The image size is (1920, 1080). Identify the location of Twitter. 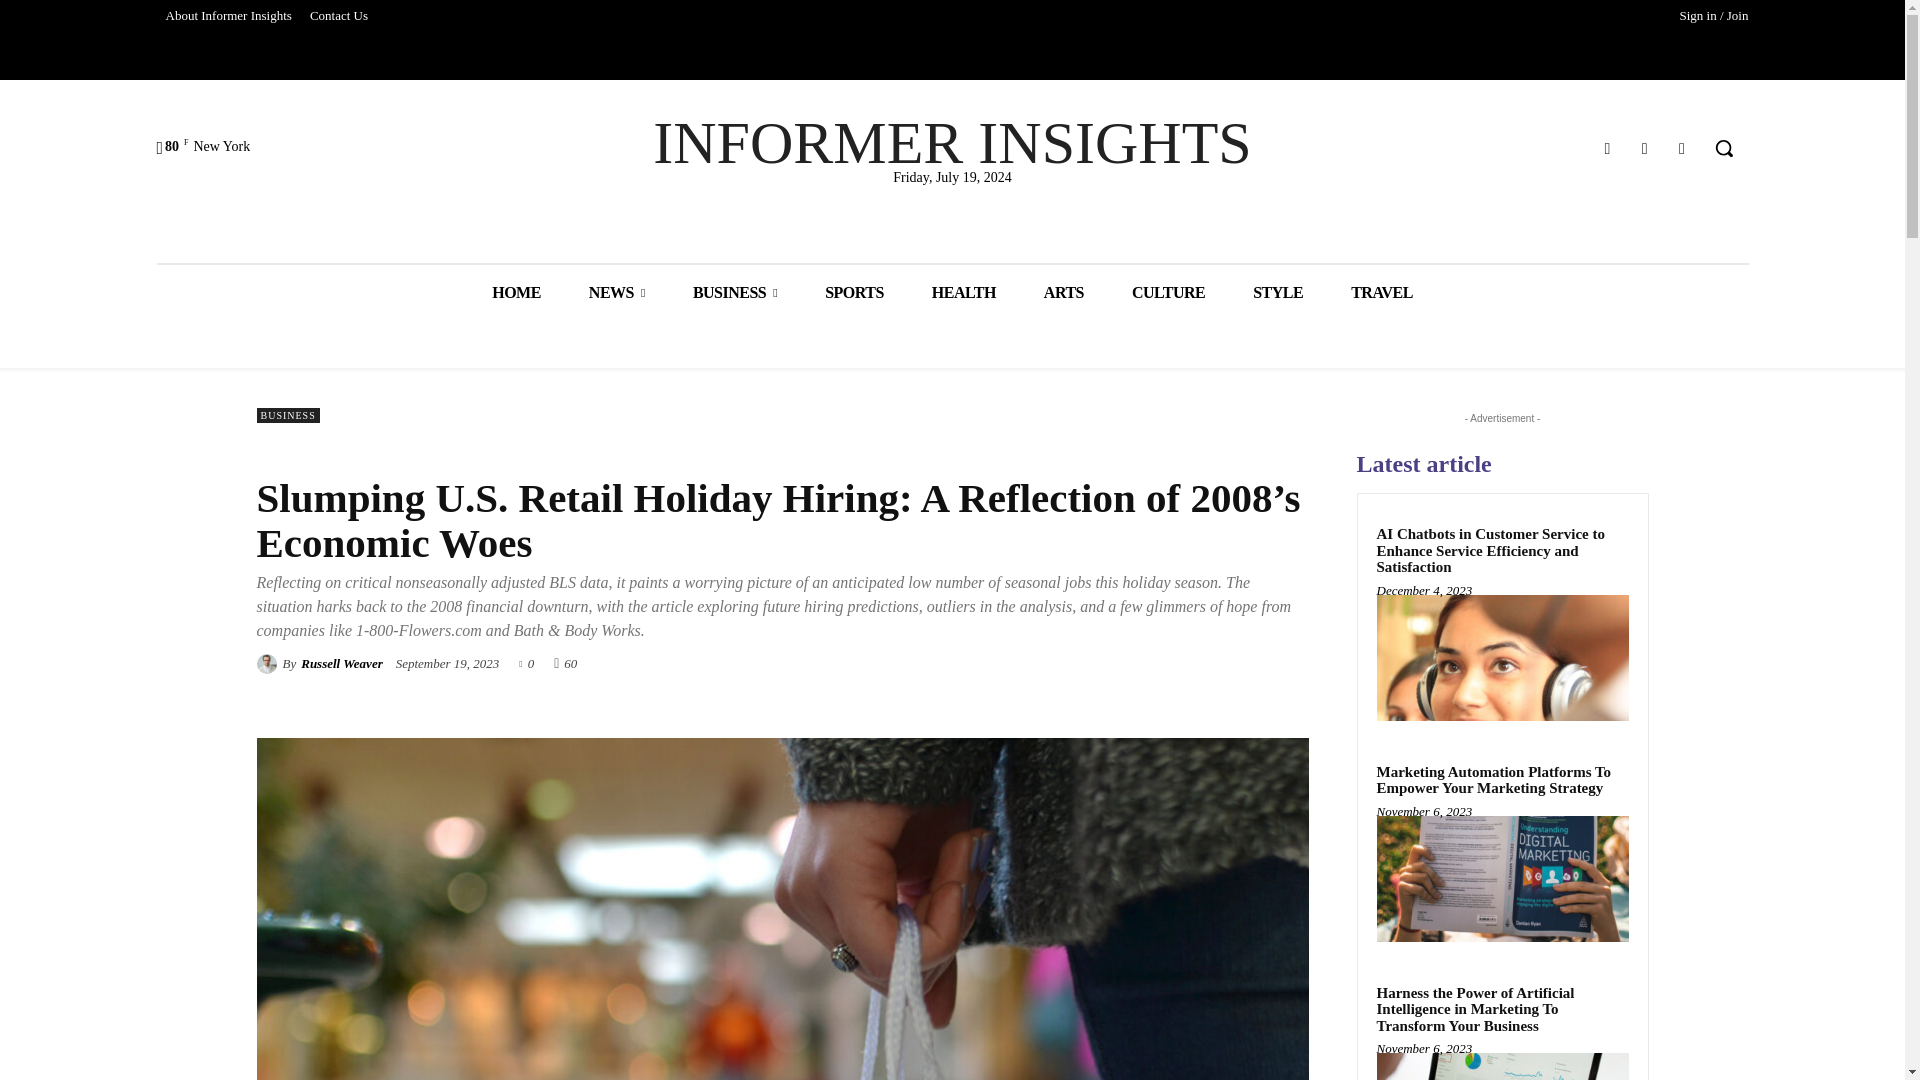
(1682, 148).